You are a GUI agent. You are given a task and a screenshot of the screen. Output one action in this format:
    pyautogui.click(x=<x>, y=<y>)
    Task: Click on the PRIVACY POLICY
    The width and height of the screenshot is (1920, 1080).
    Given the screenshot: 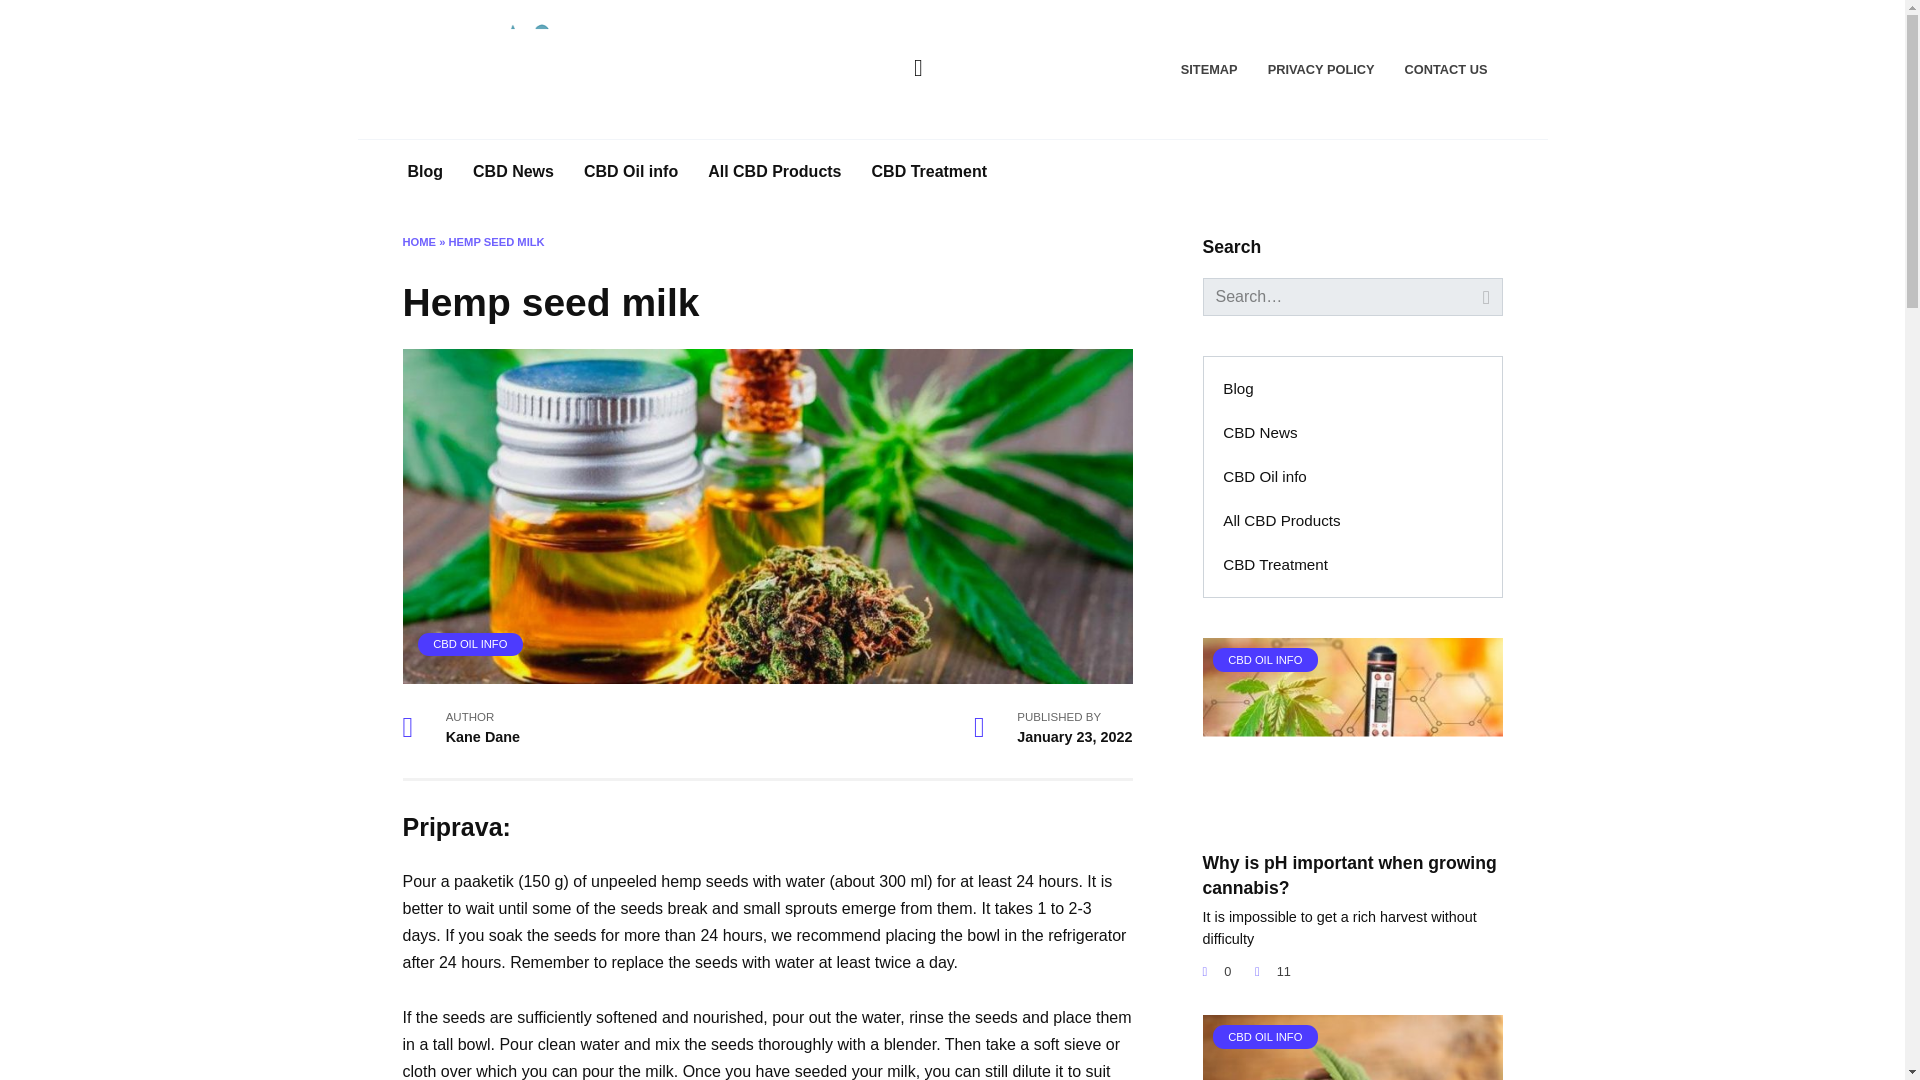 What is the action you would take?
    pyautogui.click(x=1320, y=68)
    